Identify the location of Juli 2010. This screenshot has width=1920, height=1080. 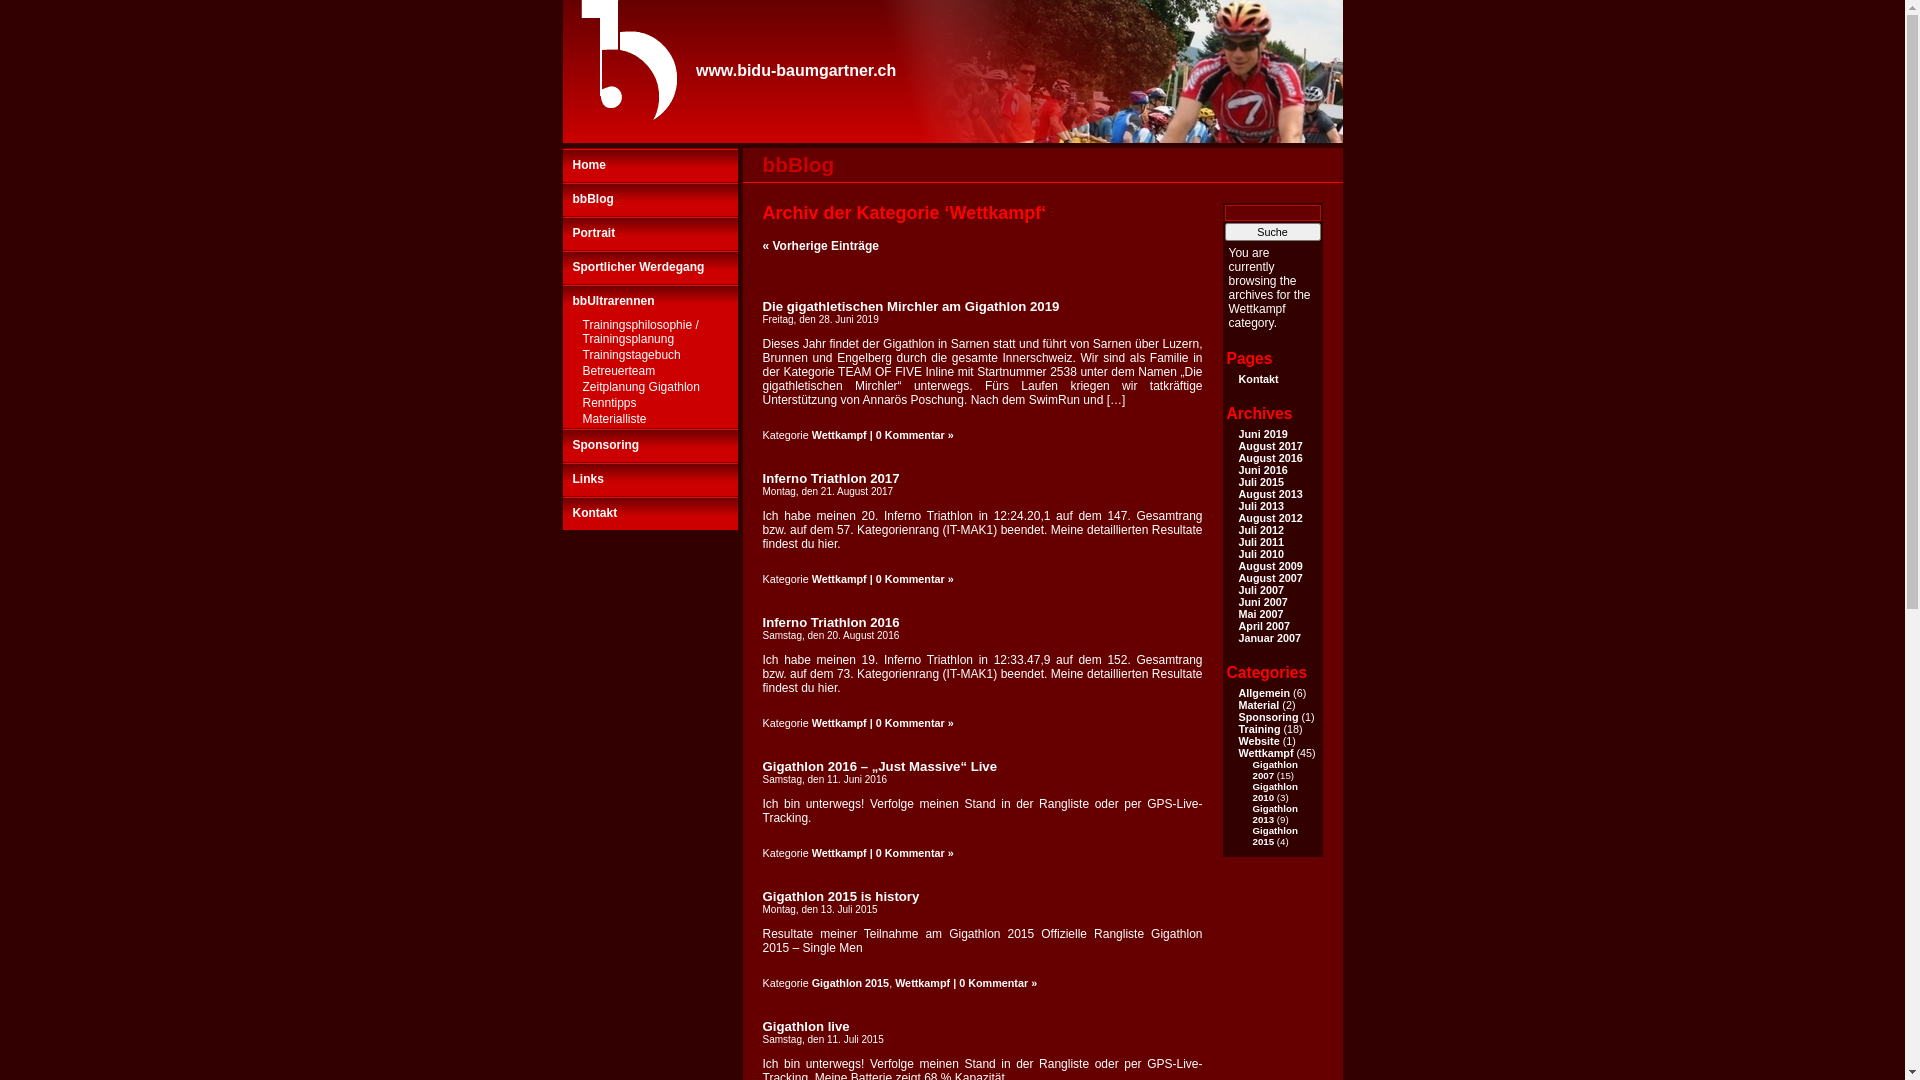
(1261, 554).